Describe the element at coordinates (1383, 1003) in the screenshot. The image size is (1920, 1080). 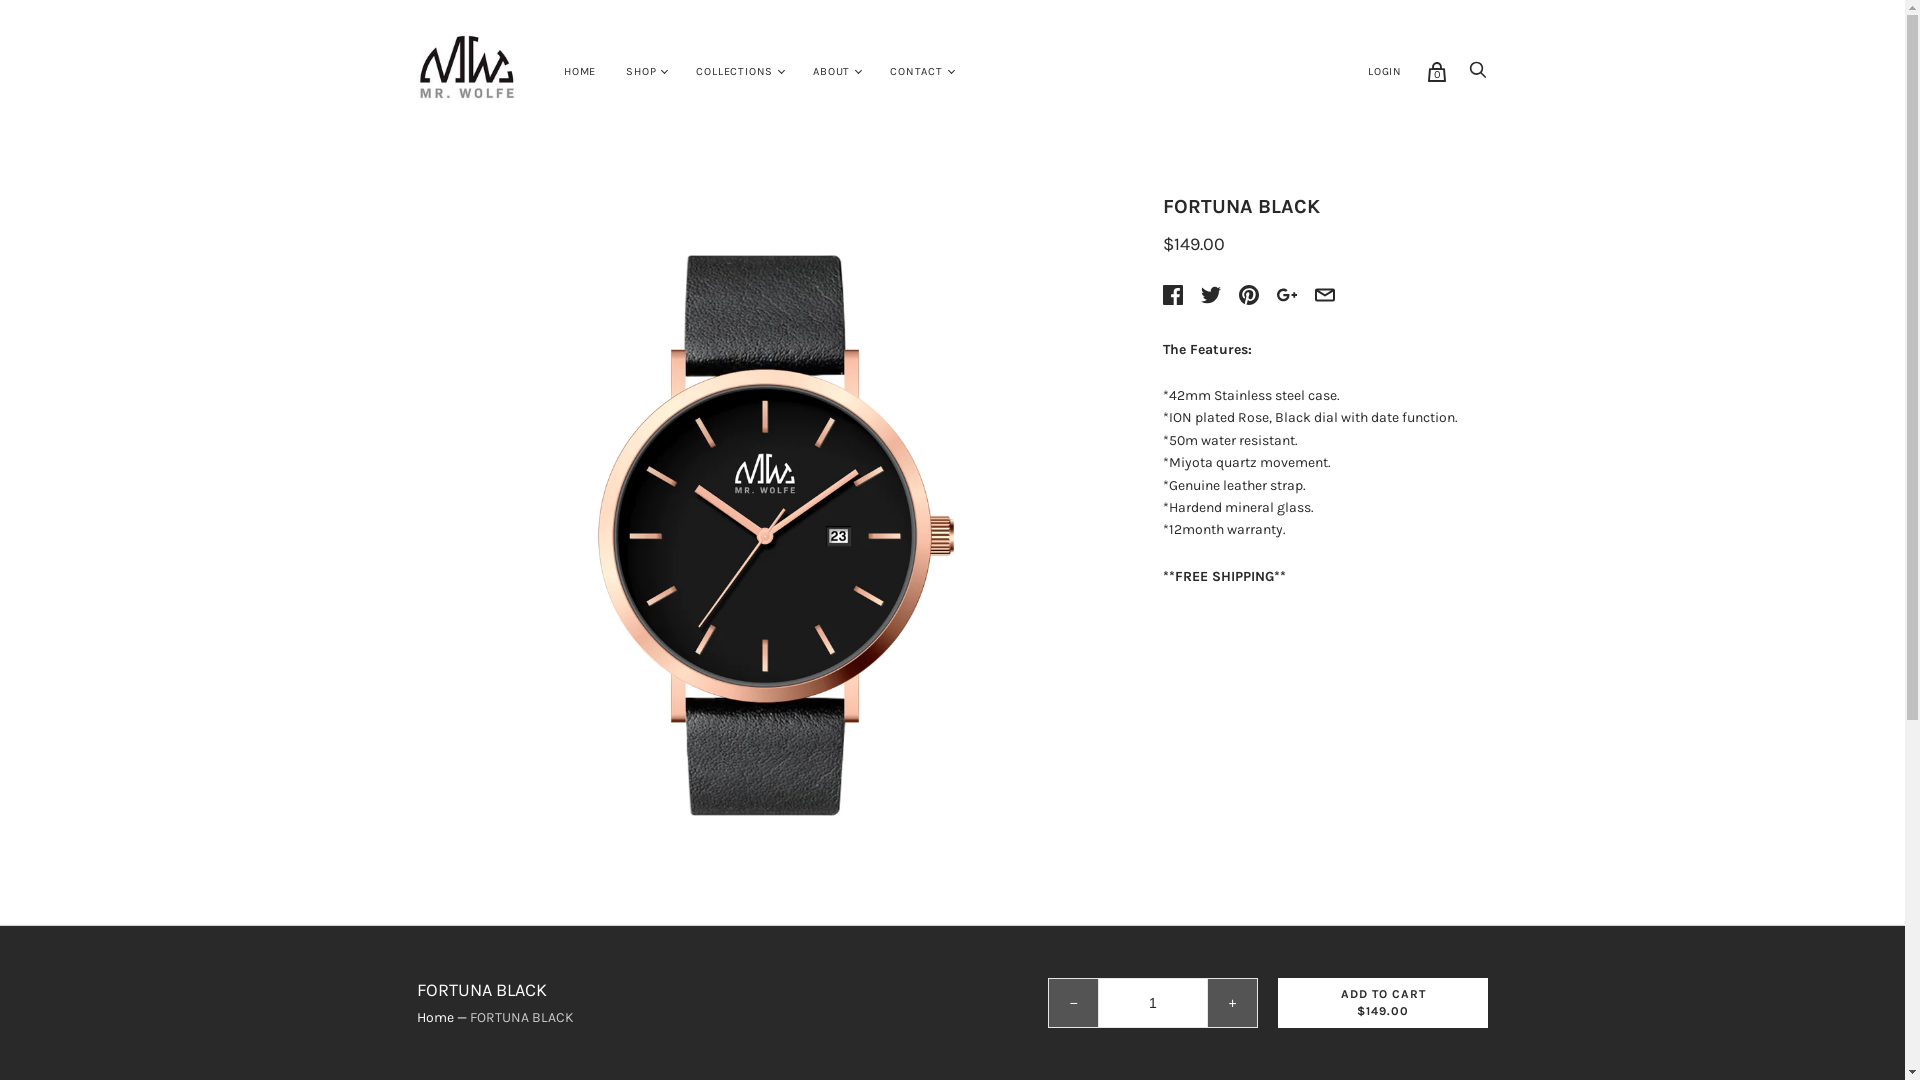
I see `ADD TO CART
$149.00` at that location.